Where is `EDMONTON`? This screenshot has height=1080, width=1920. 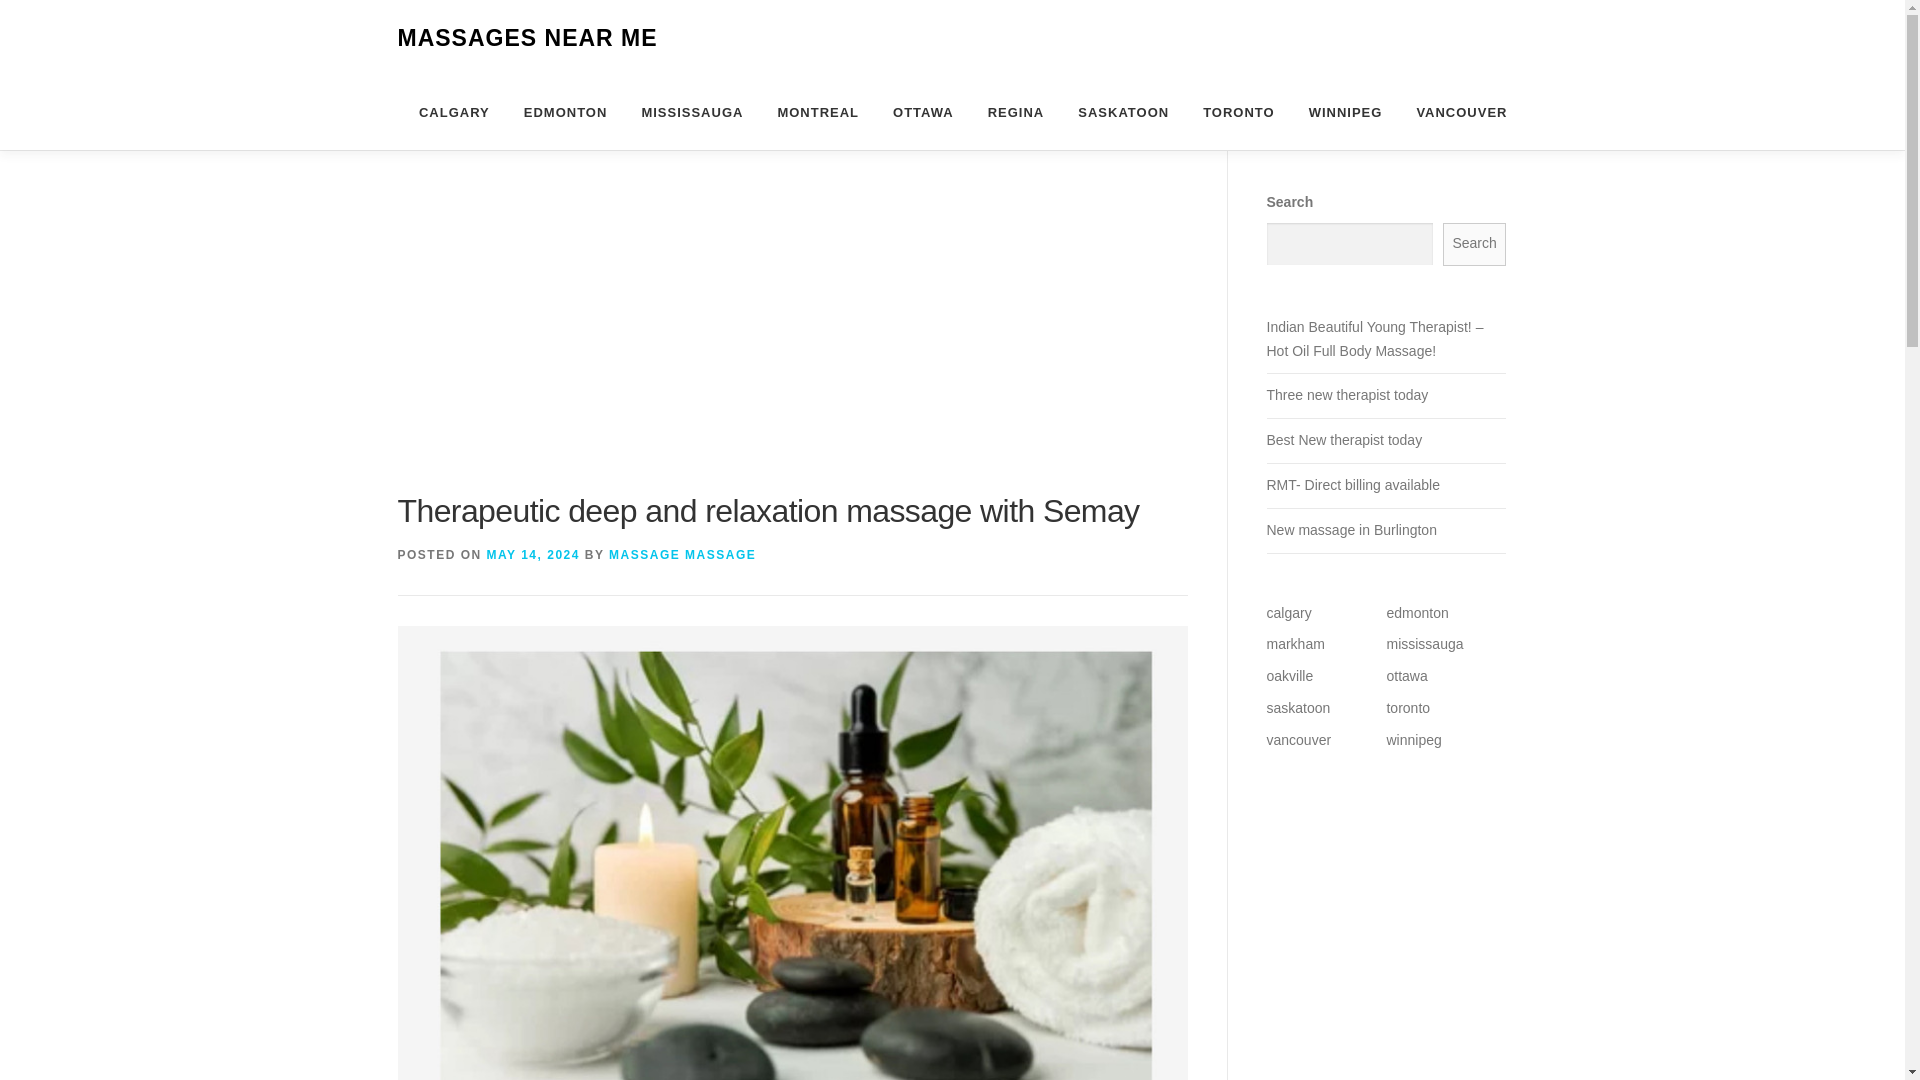
EDMONTON is located at coordinates (566, 112).